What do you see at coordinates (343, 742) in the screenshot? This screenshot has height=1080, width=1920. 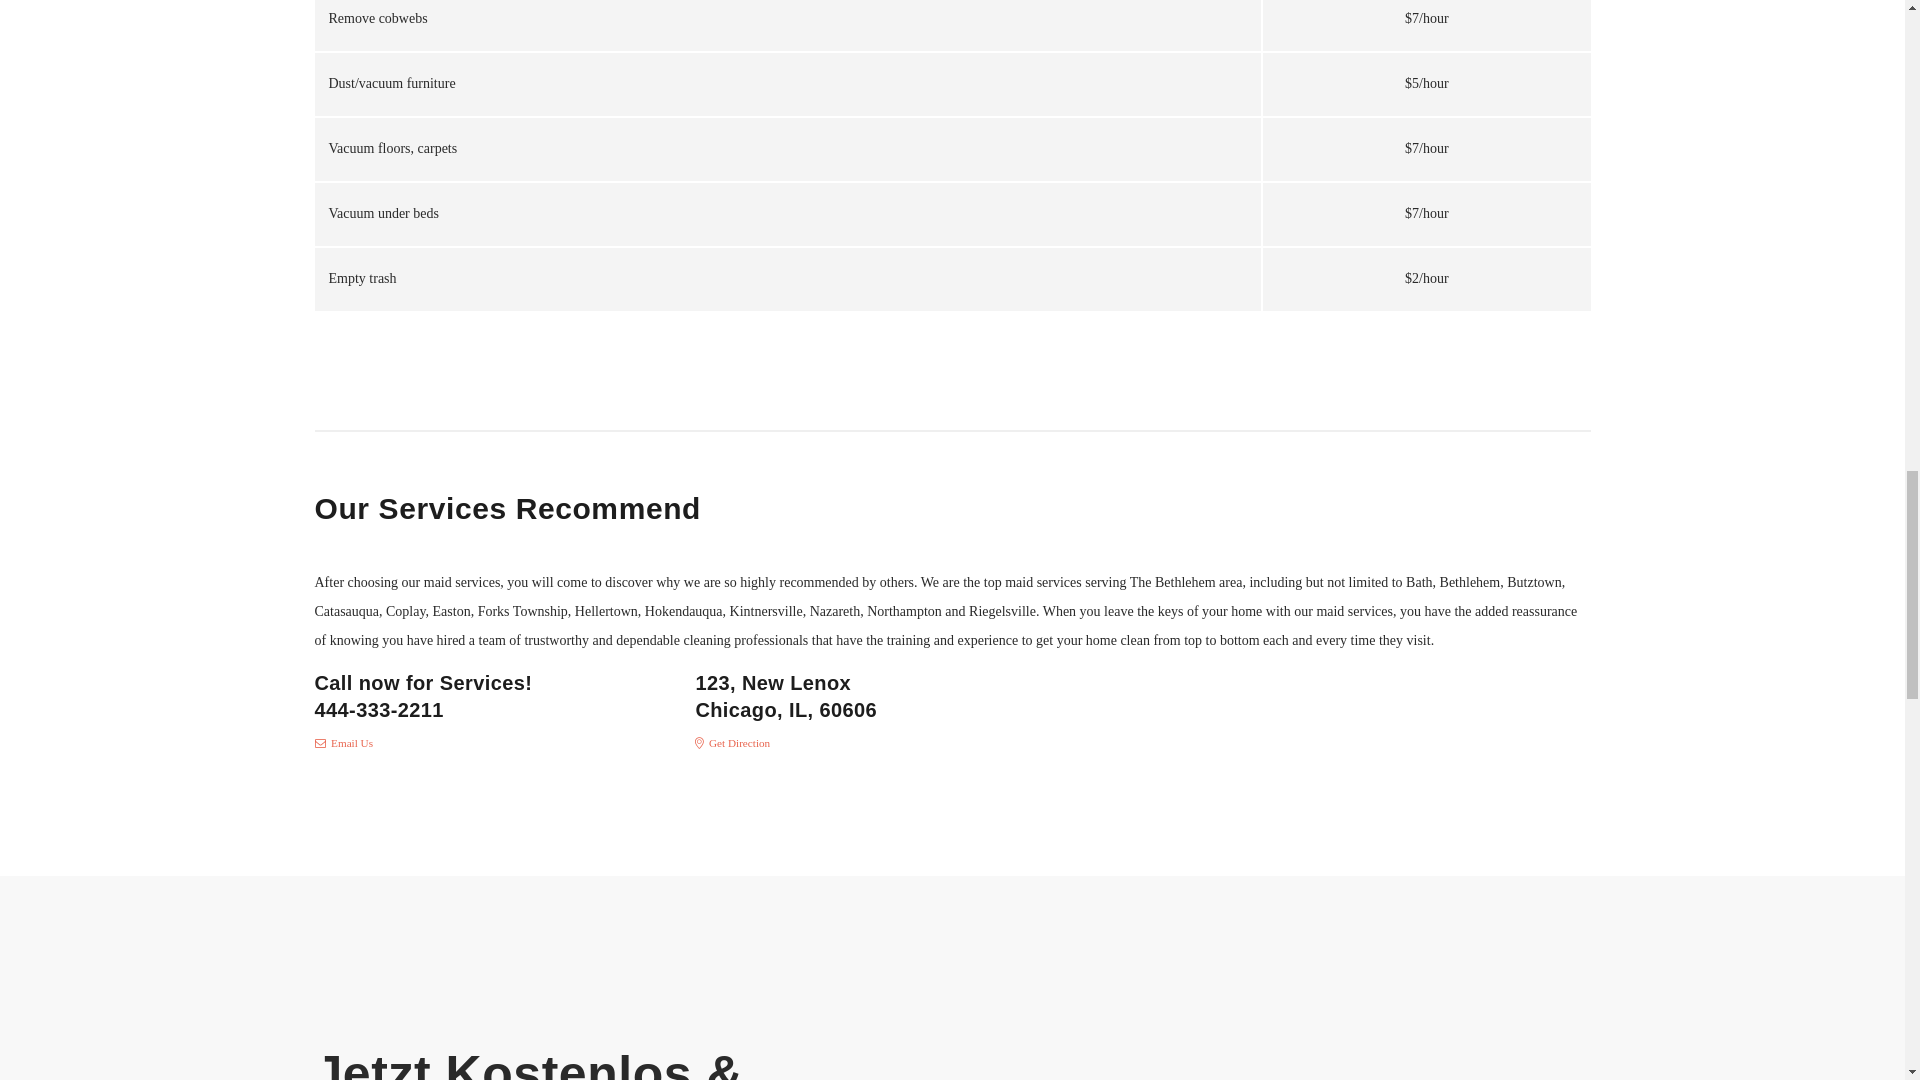 I see `  Email Us` at bounding box center [343, 742].